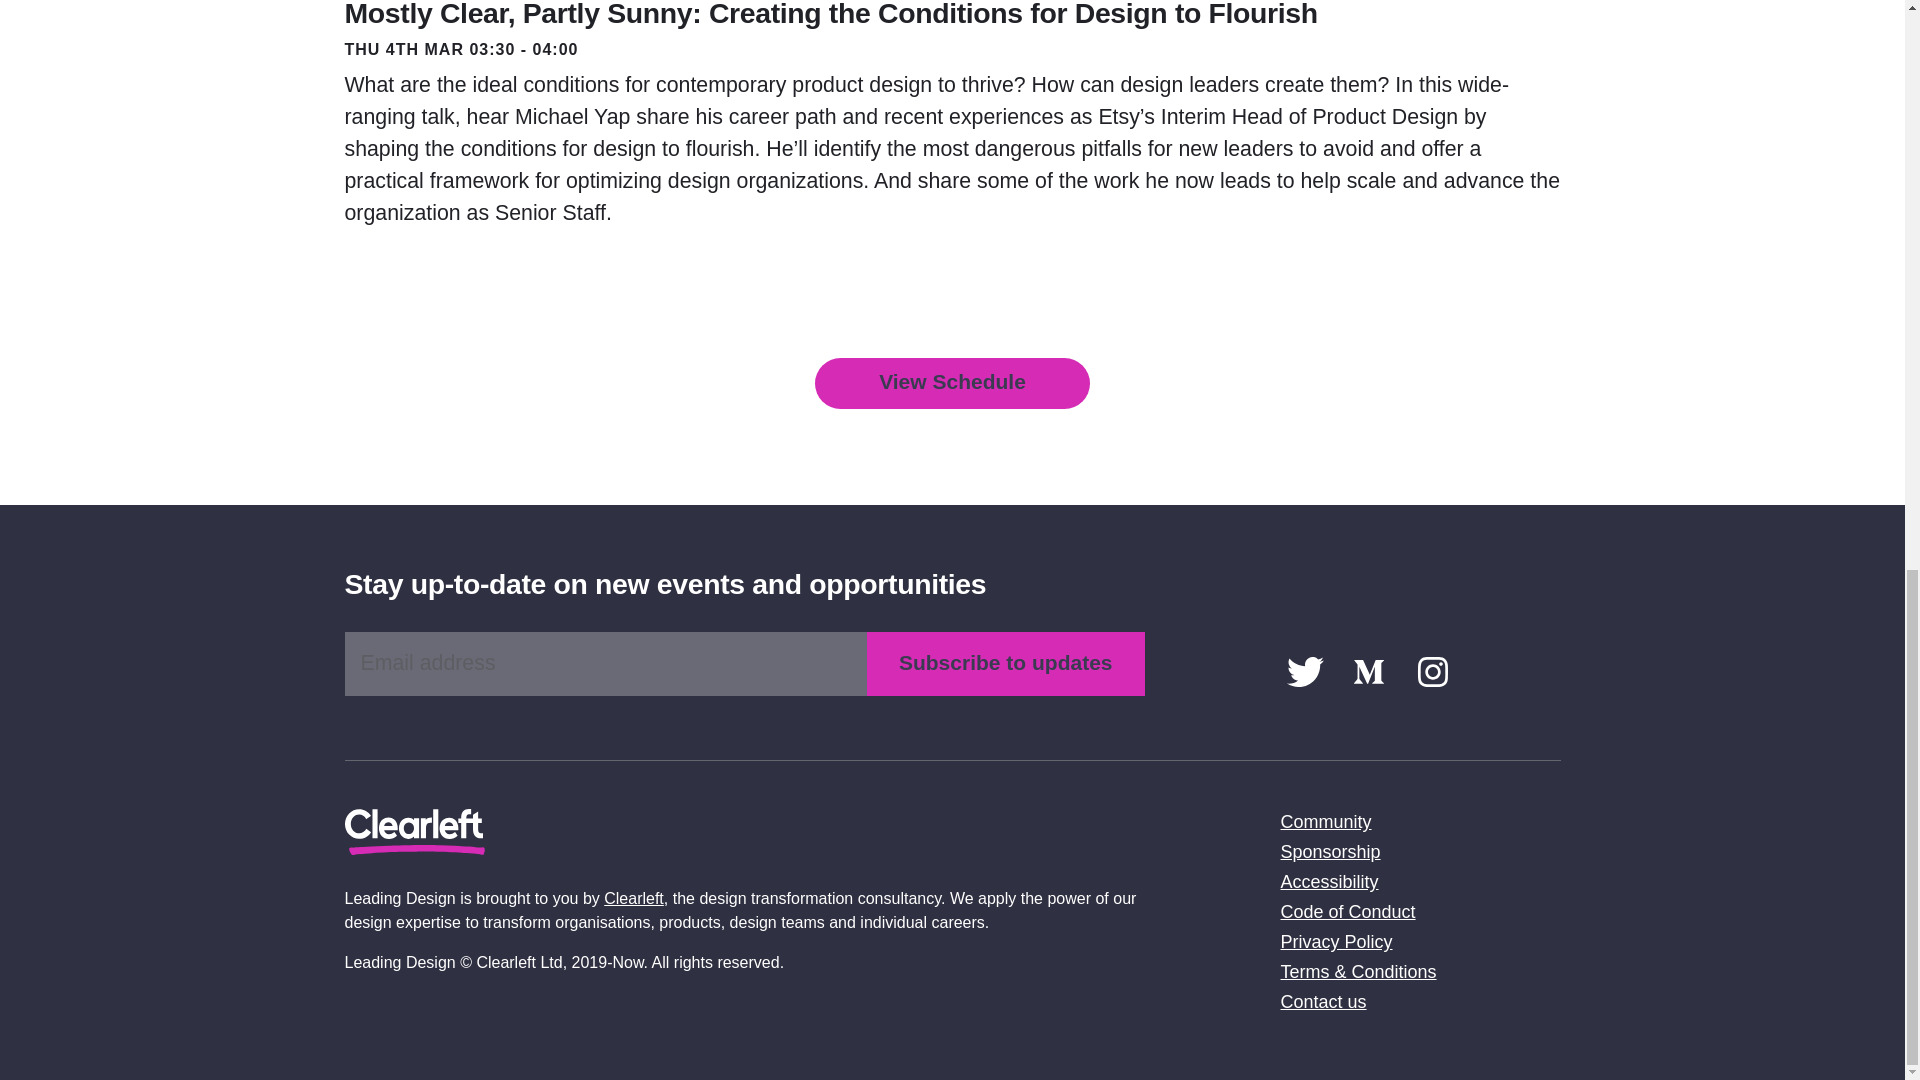  I want to click on Community, so click(1325, 822).